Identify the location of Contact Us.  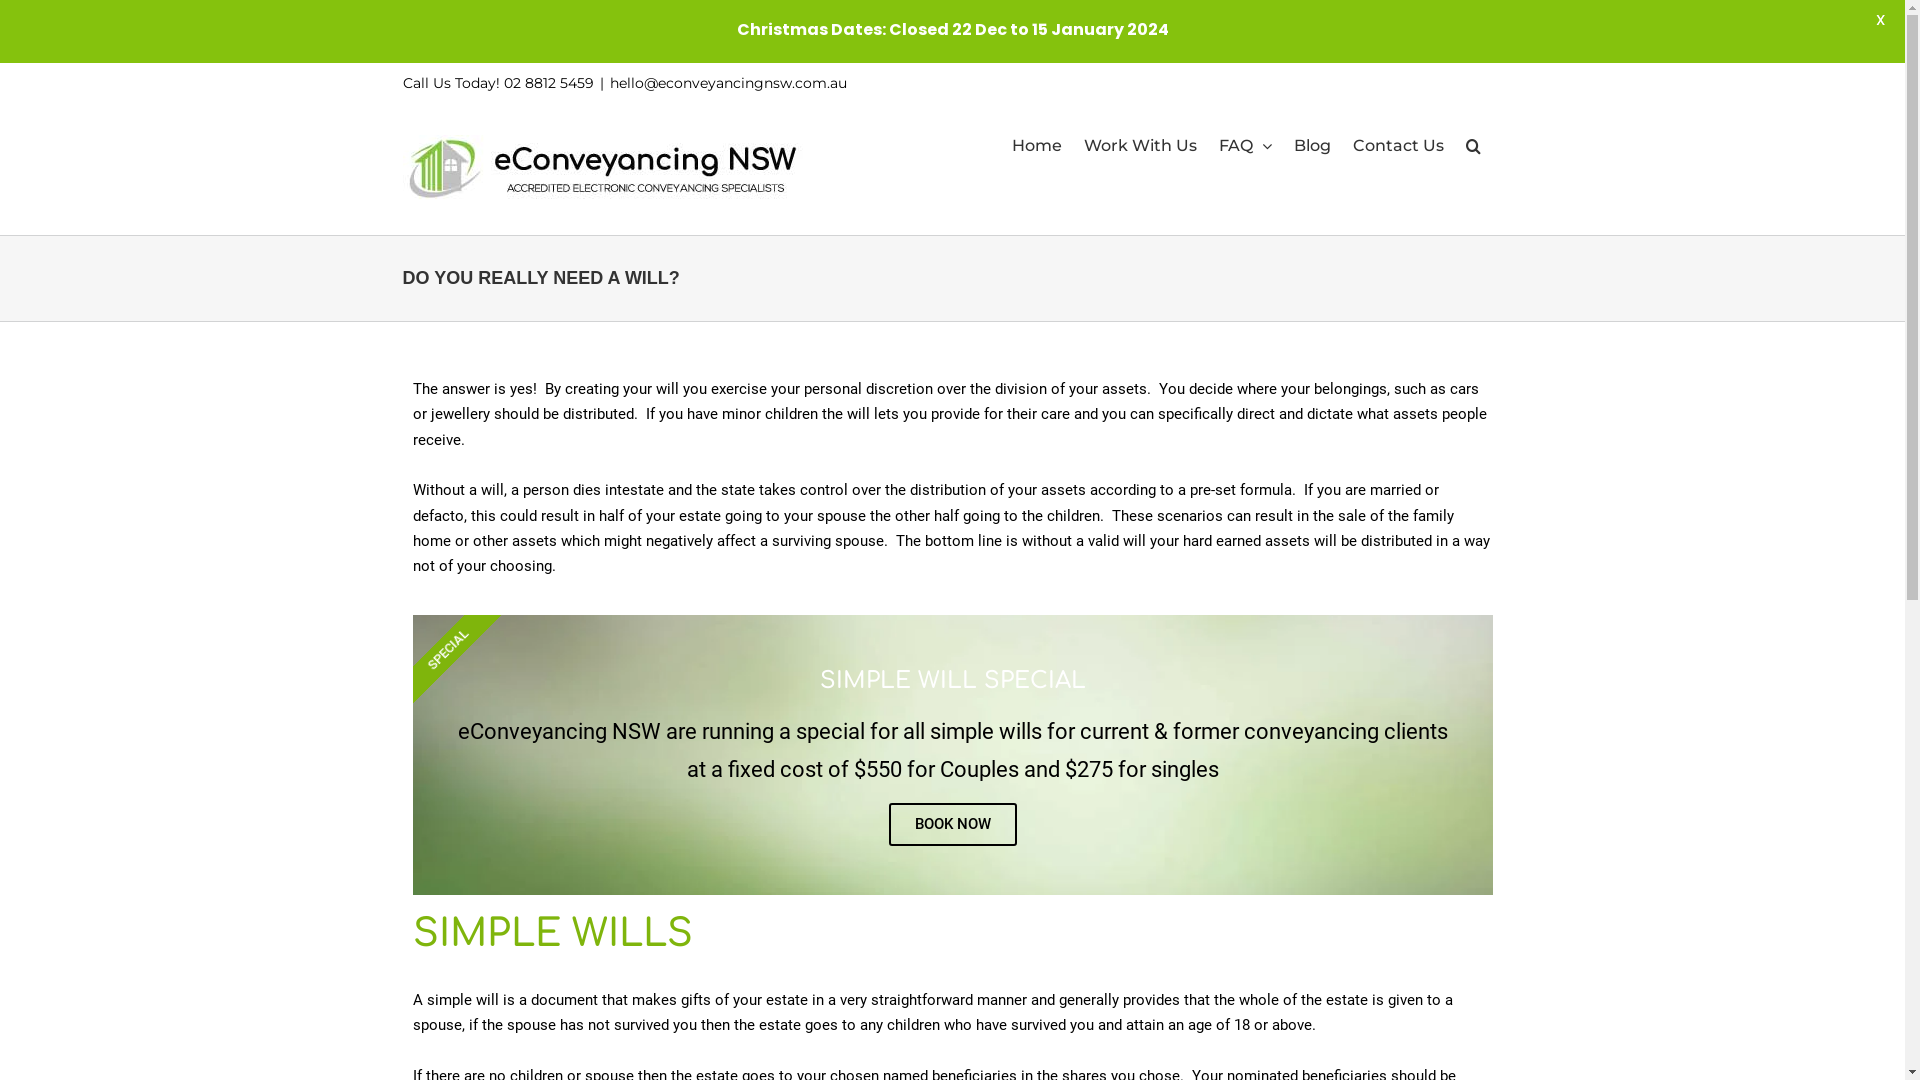
(1398, 146).